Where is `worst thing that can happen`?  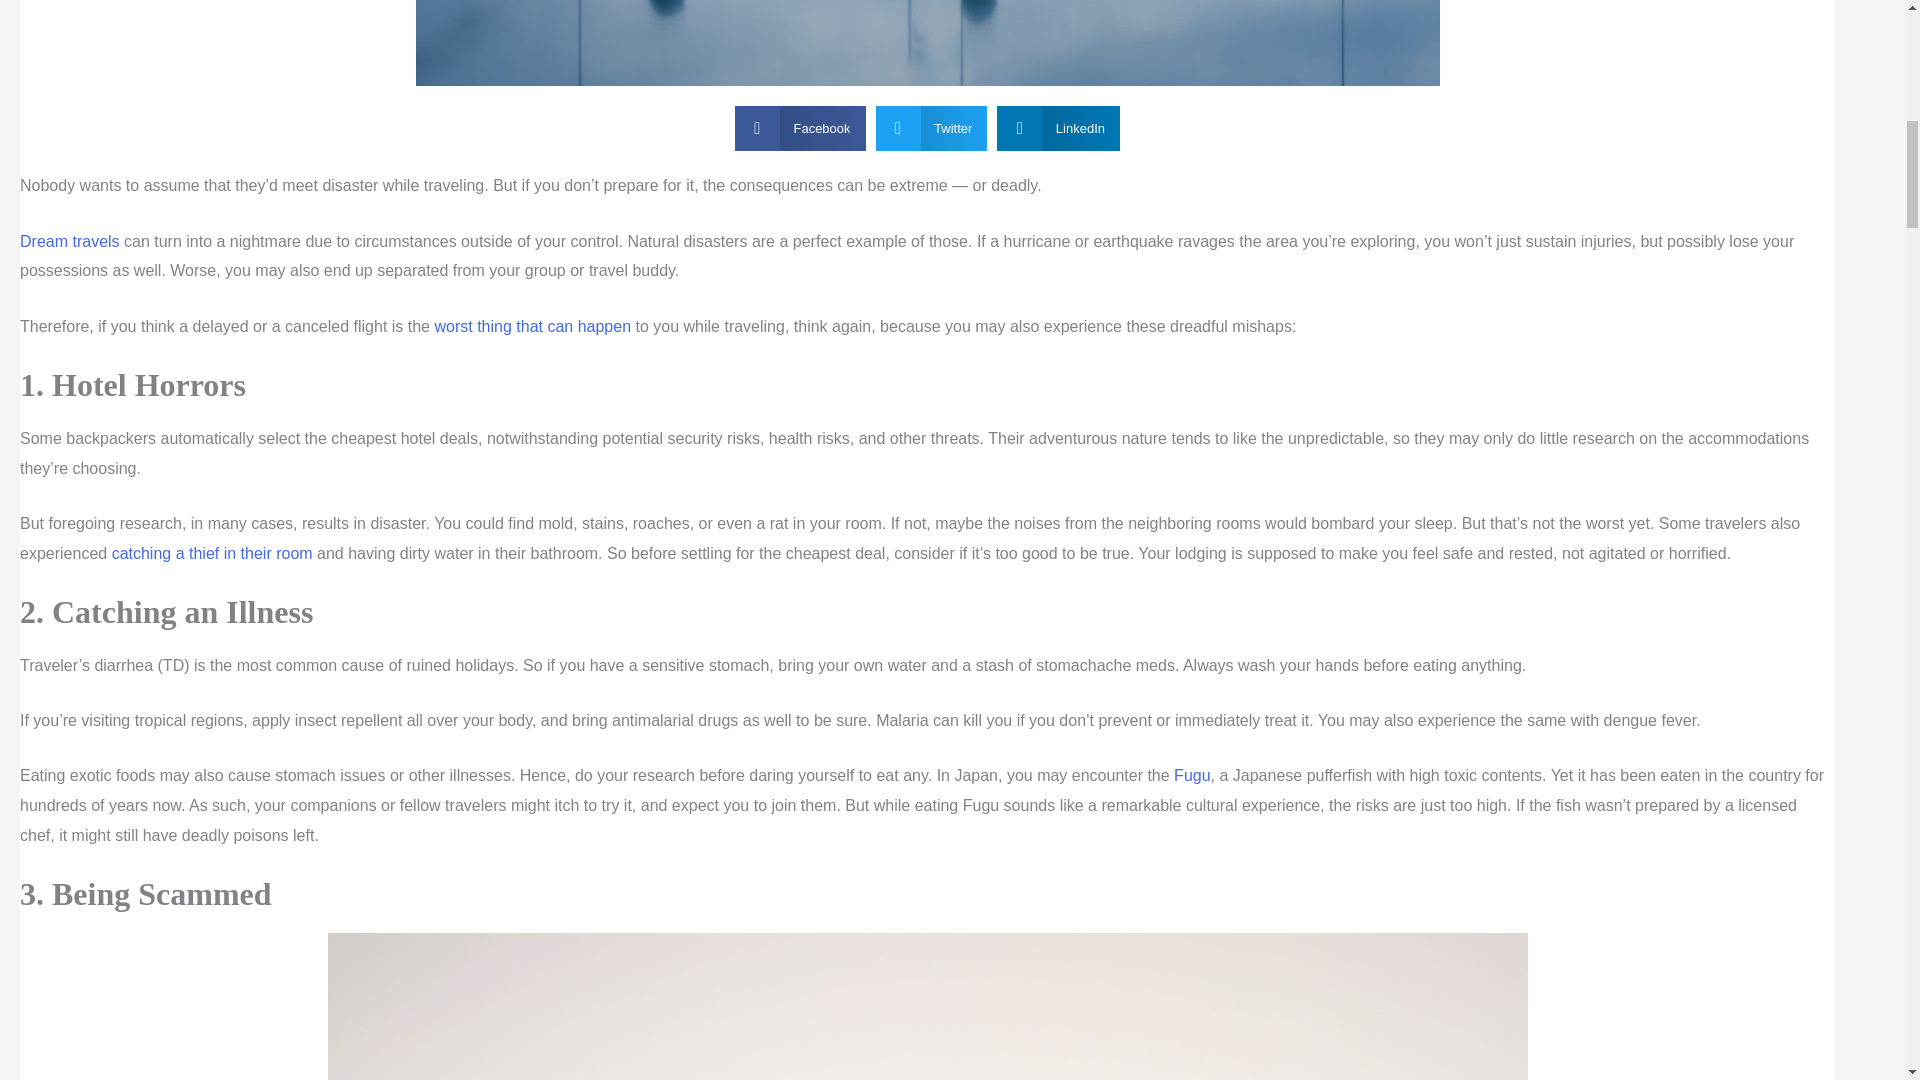 worst thing that can happen is located at coordinates (532, 326).